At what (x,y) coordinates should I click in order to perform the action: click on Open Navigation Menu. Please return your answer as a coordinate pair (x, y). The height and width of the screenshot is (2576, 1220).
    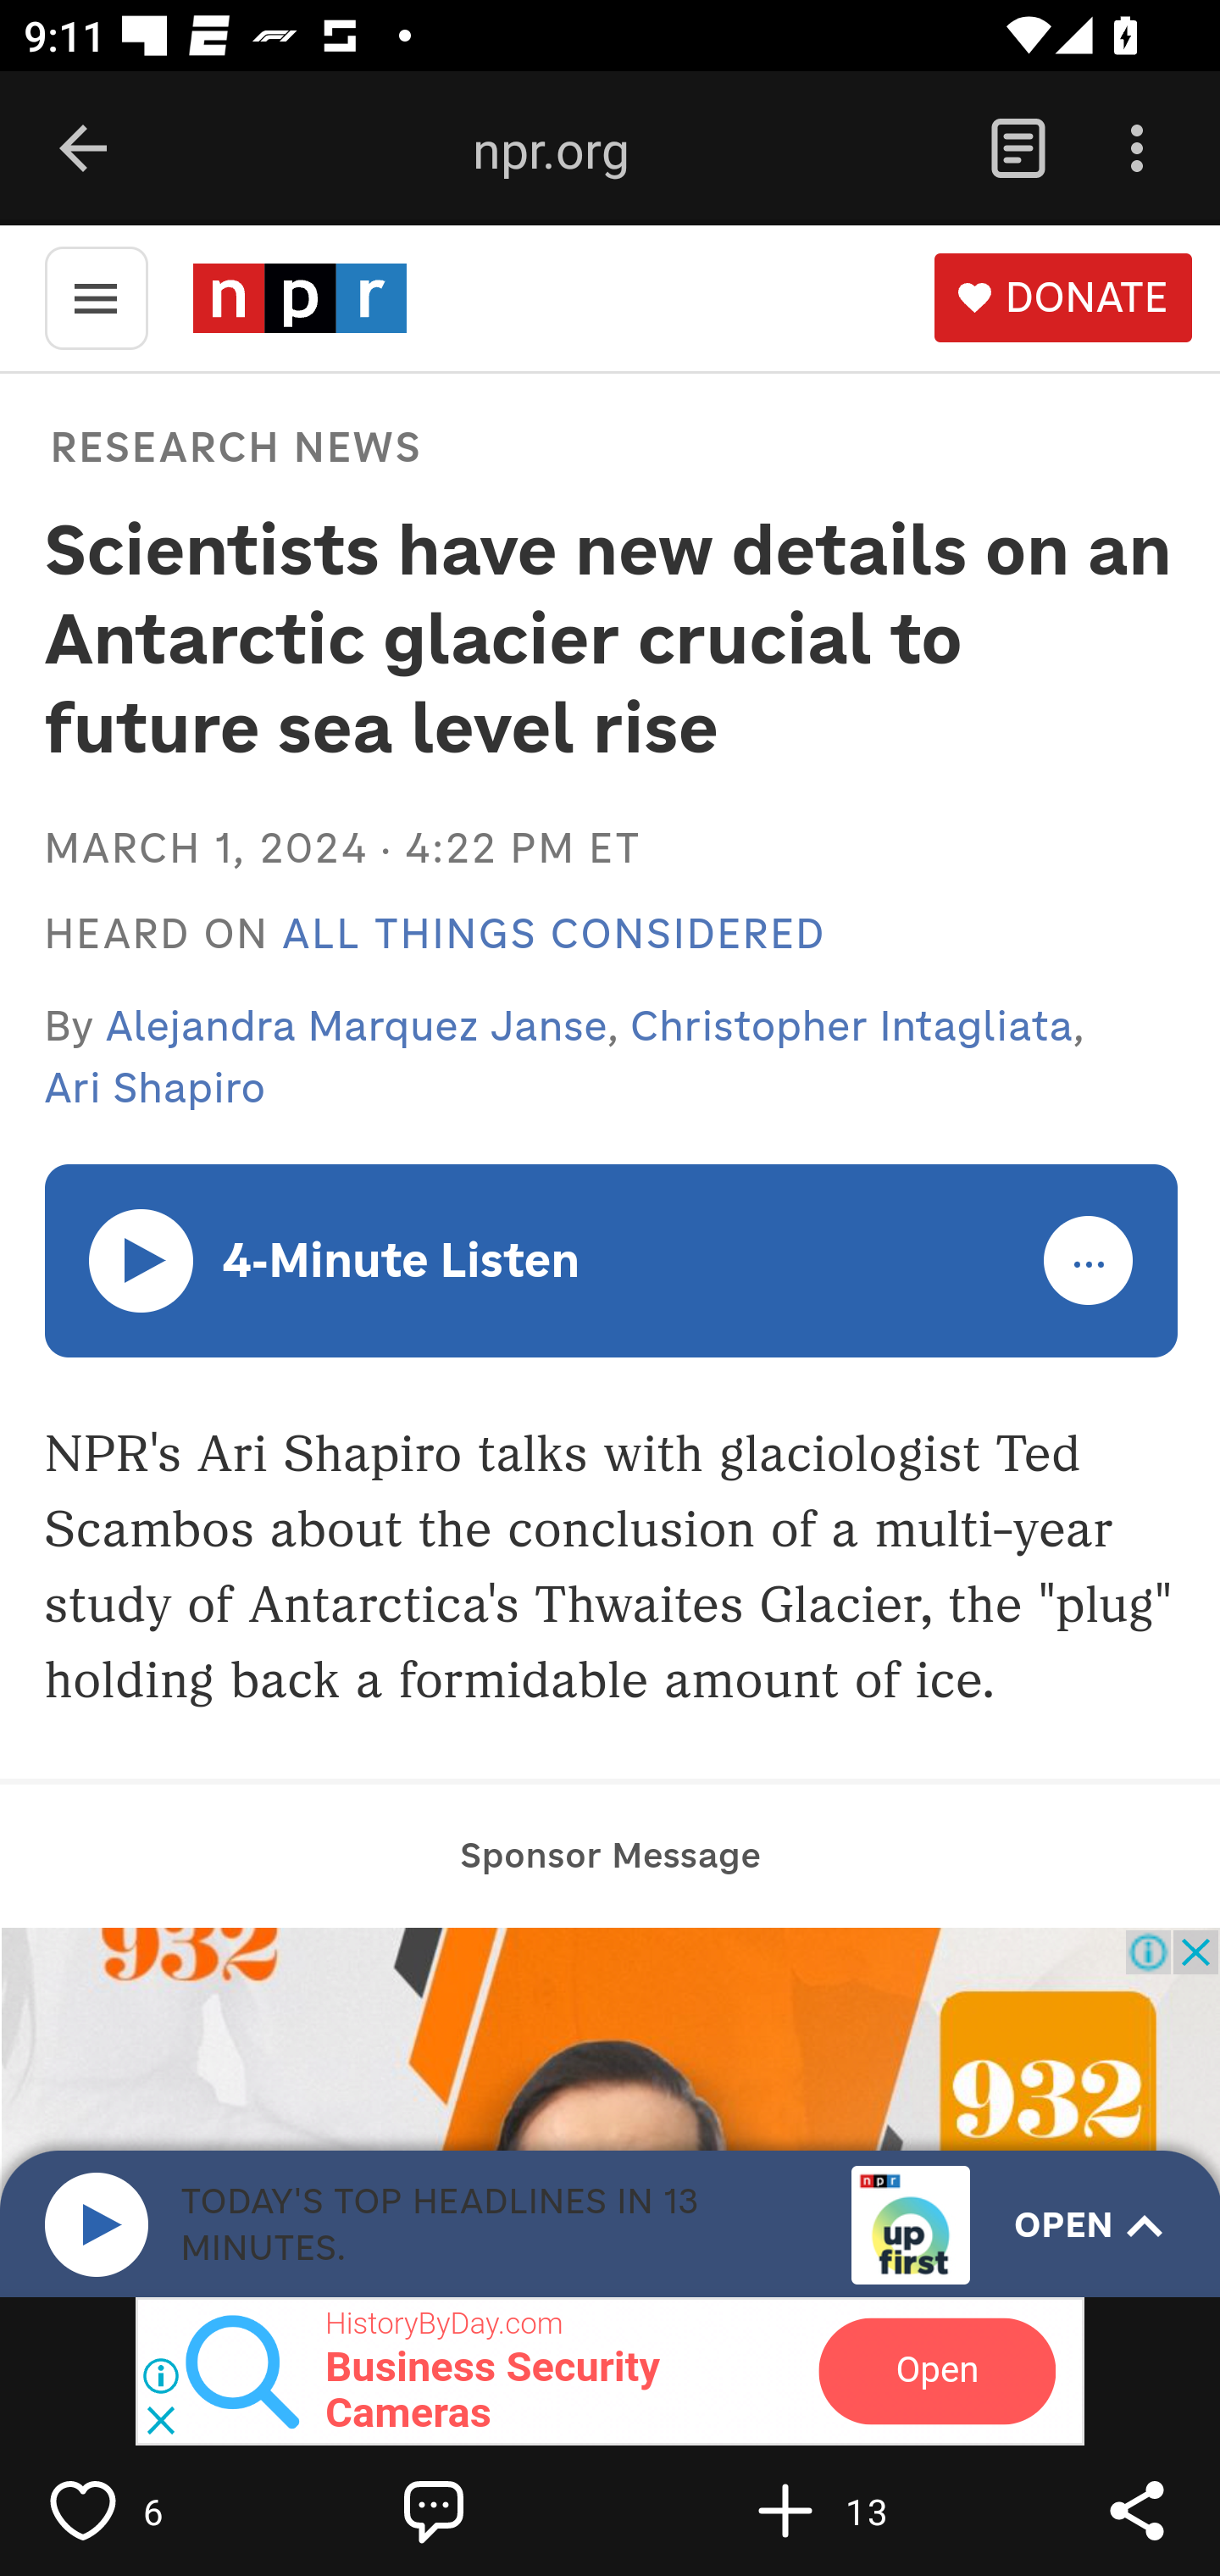
    Looking at the image, I should click on (96, 296).